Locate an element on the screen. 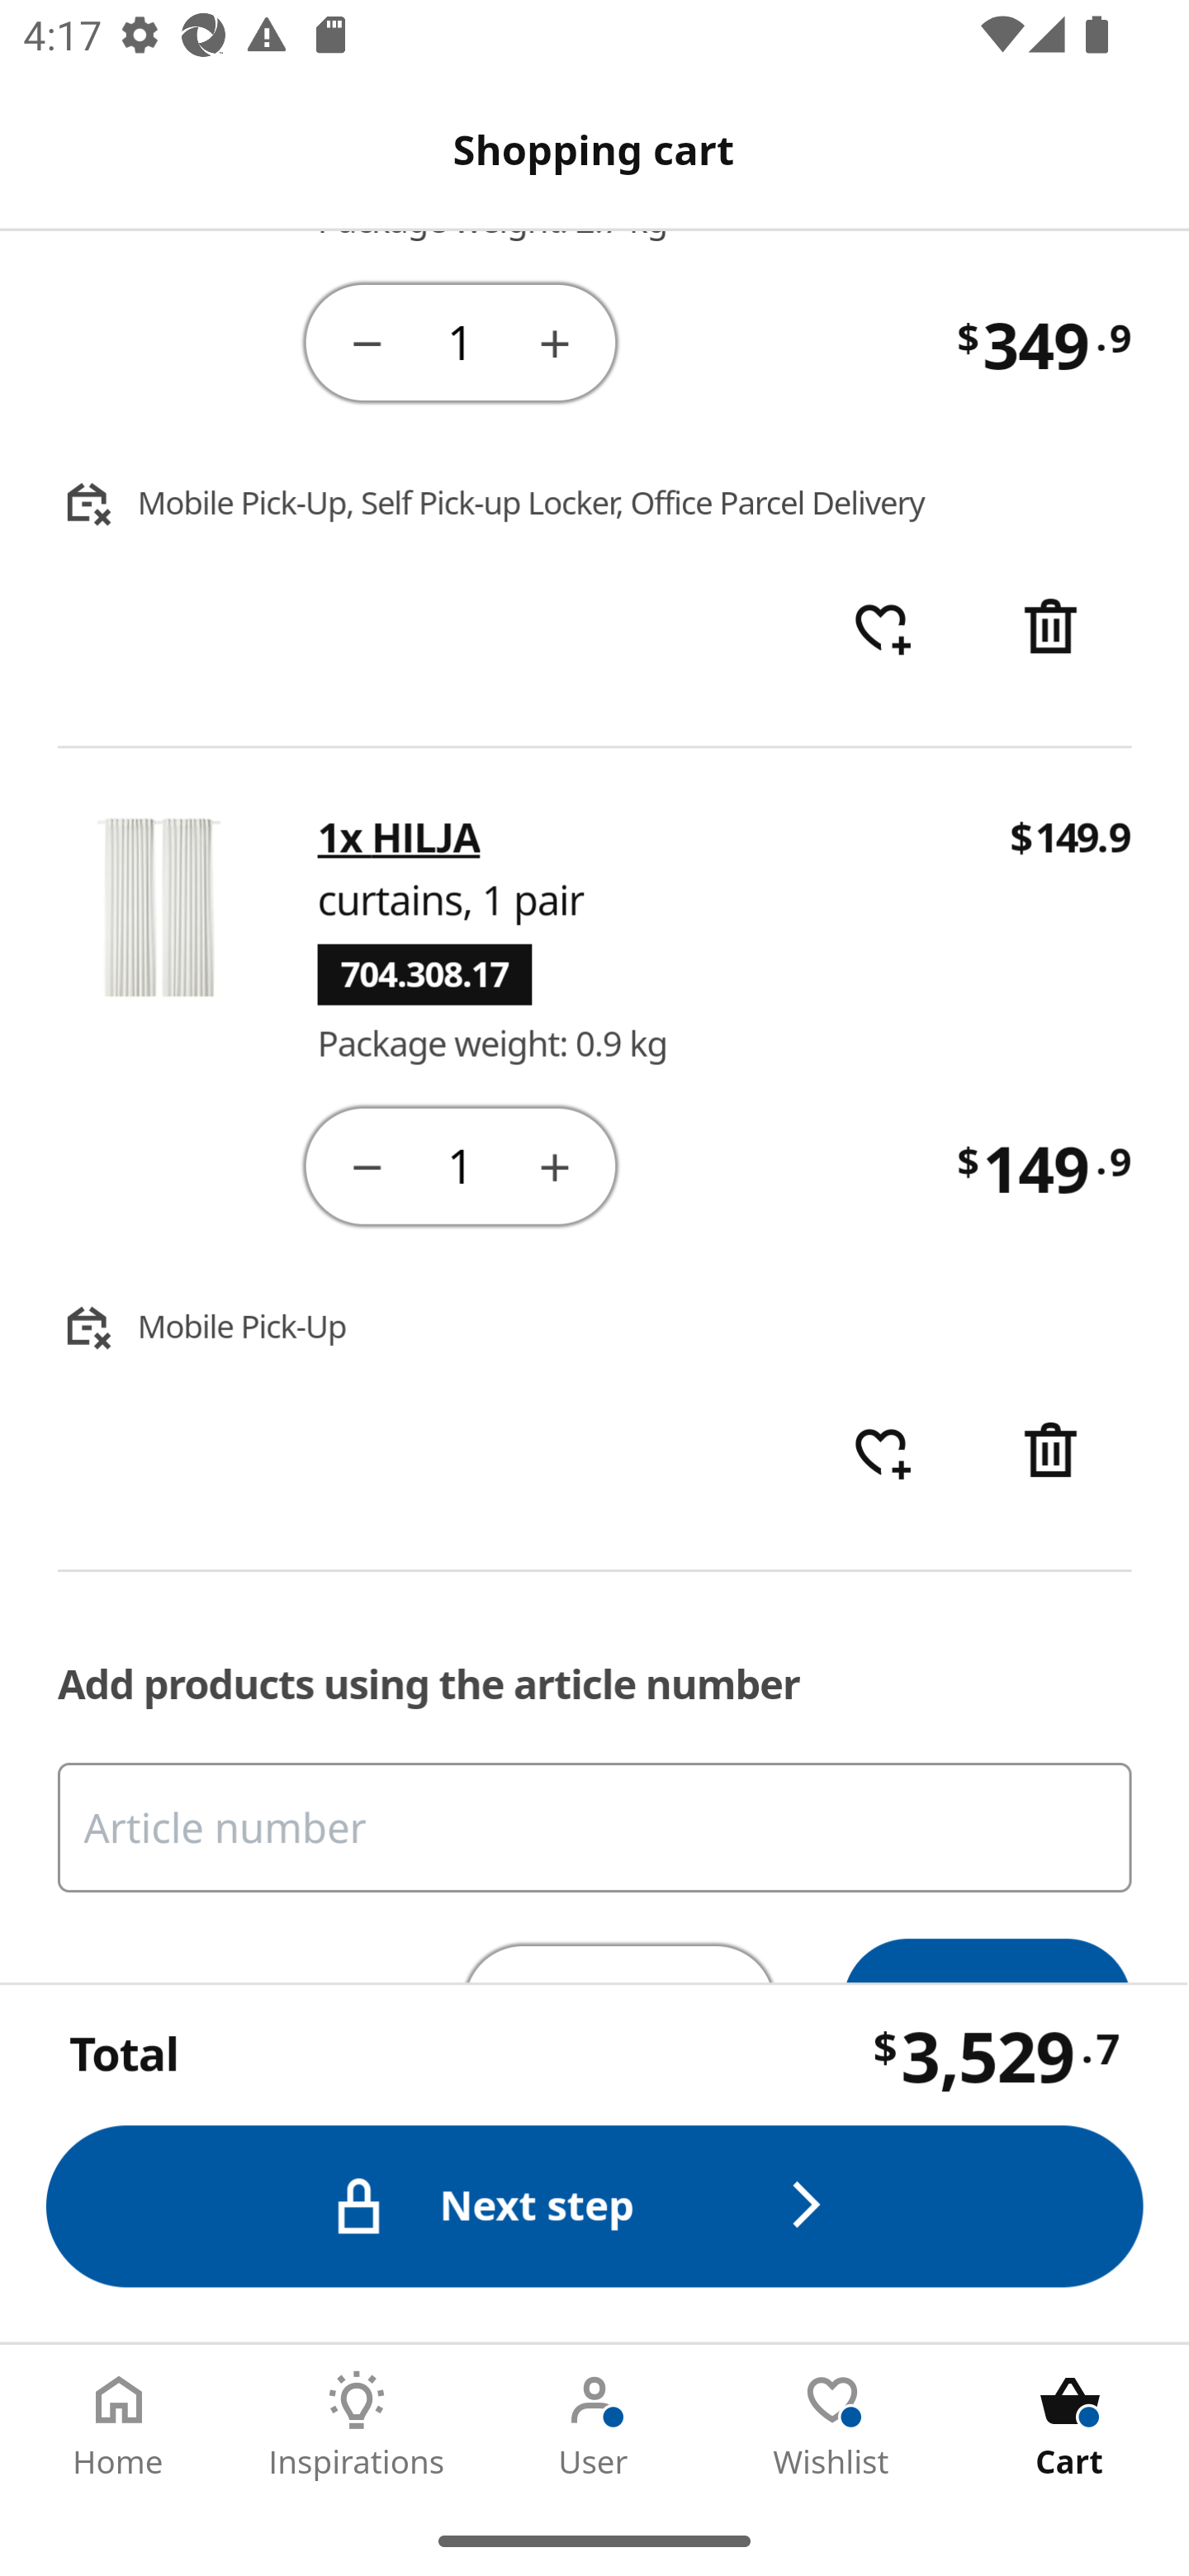 The width and height of the screenshot is (1189, 2576).  is located at coordinates (1054, 1455).